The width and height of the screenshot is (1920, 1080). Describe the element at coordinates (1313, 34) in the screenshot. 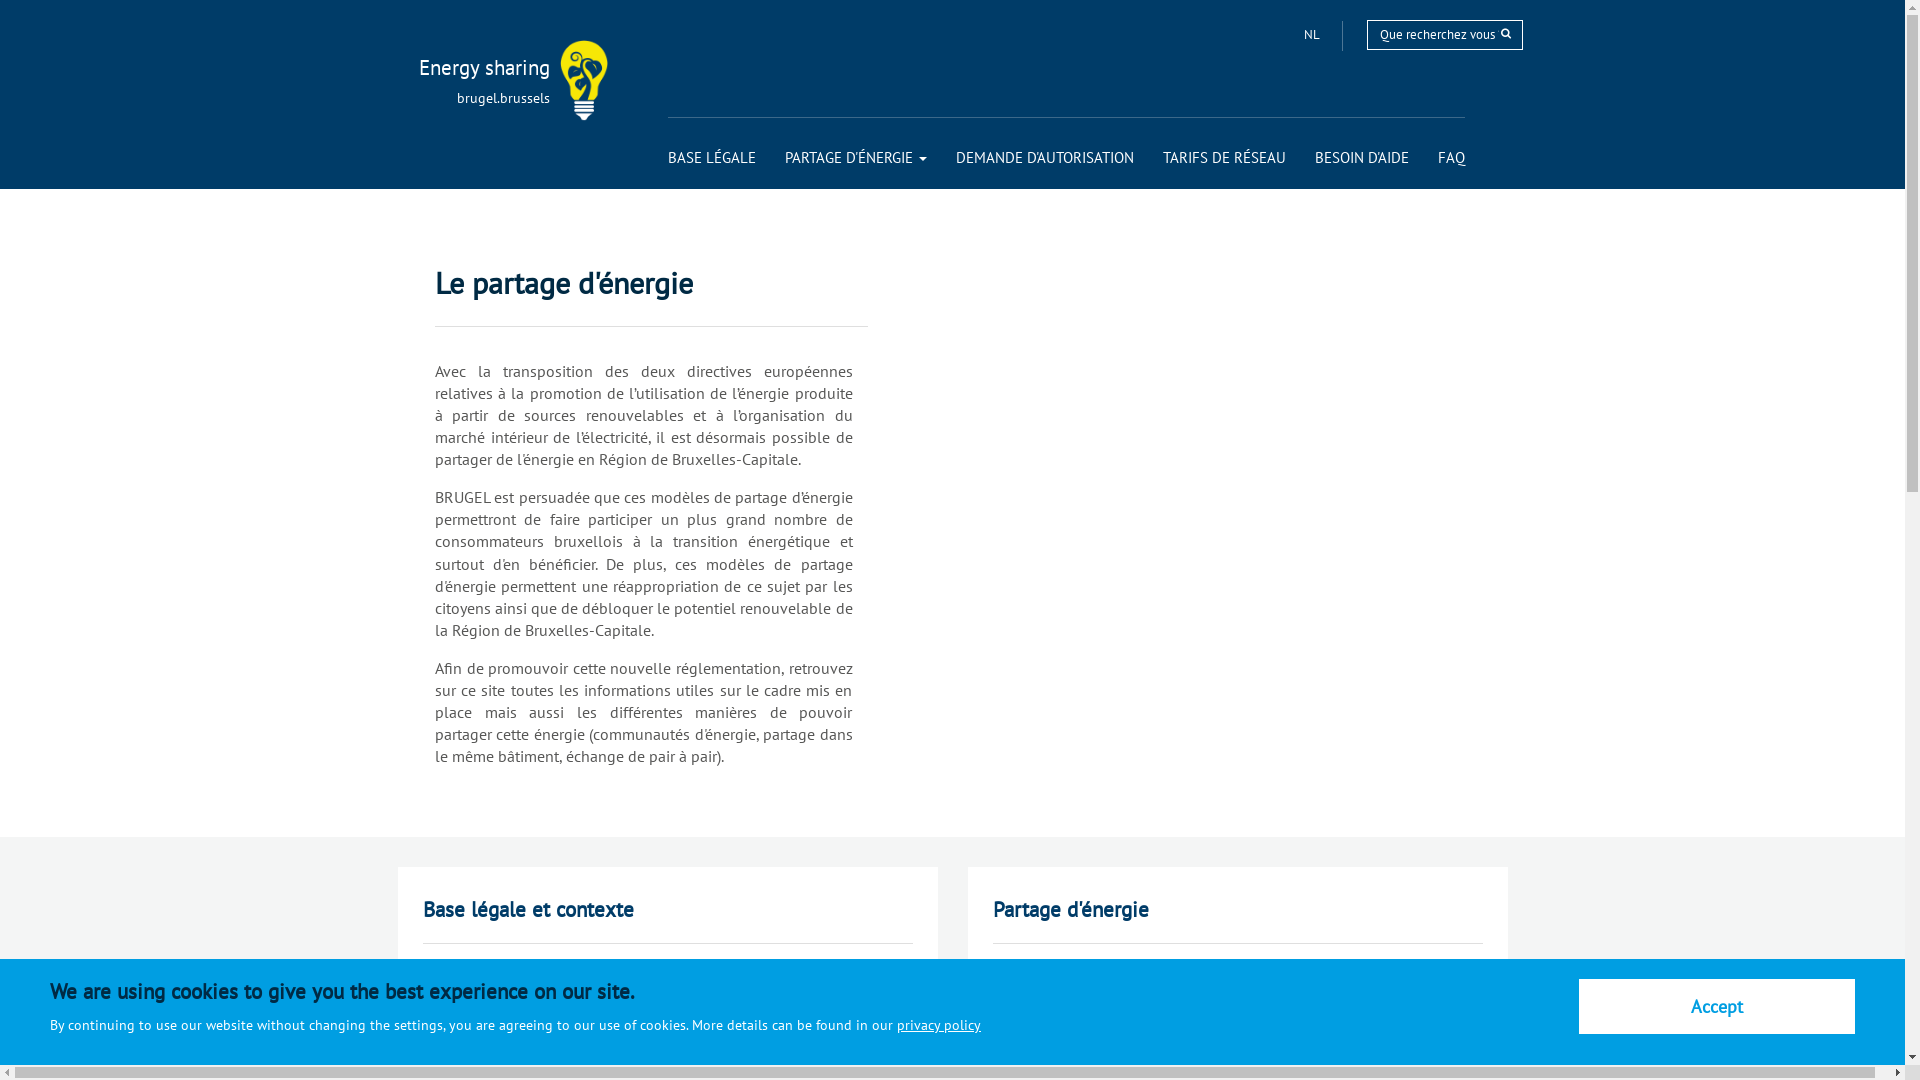

I see `NL` at that location.